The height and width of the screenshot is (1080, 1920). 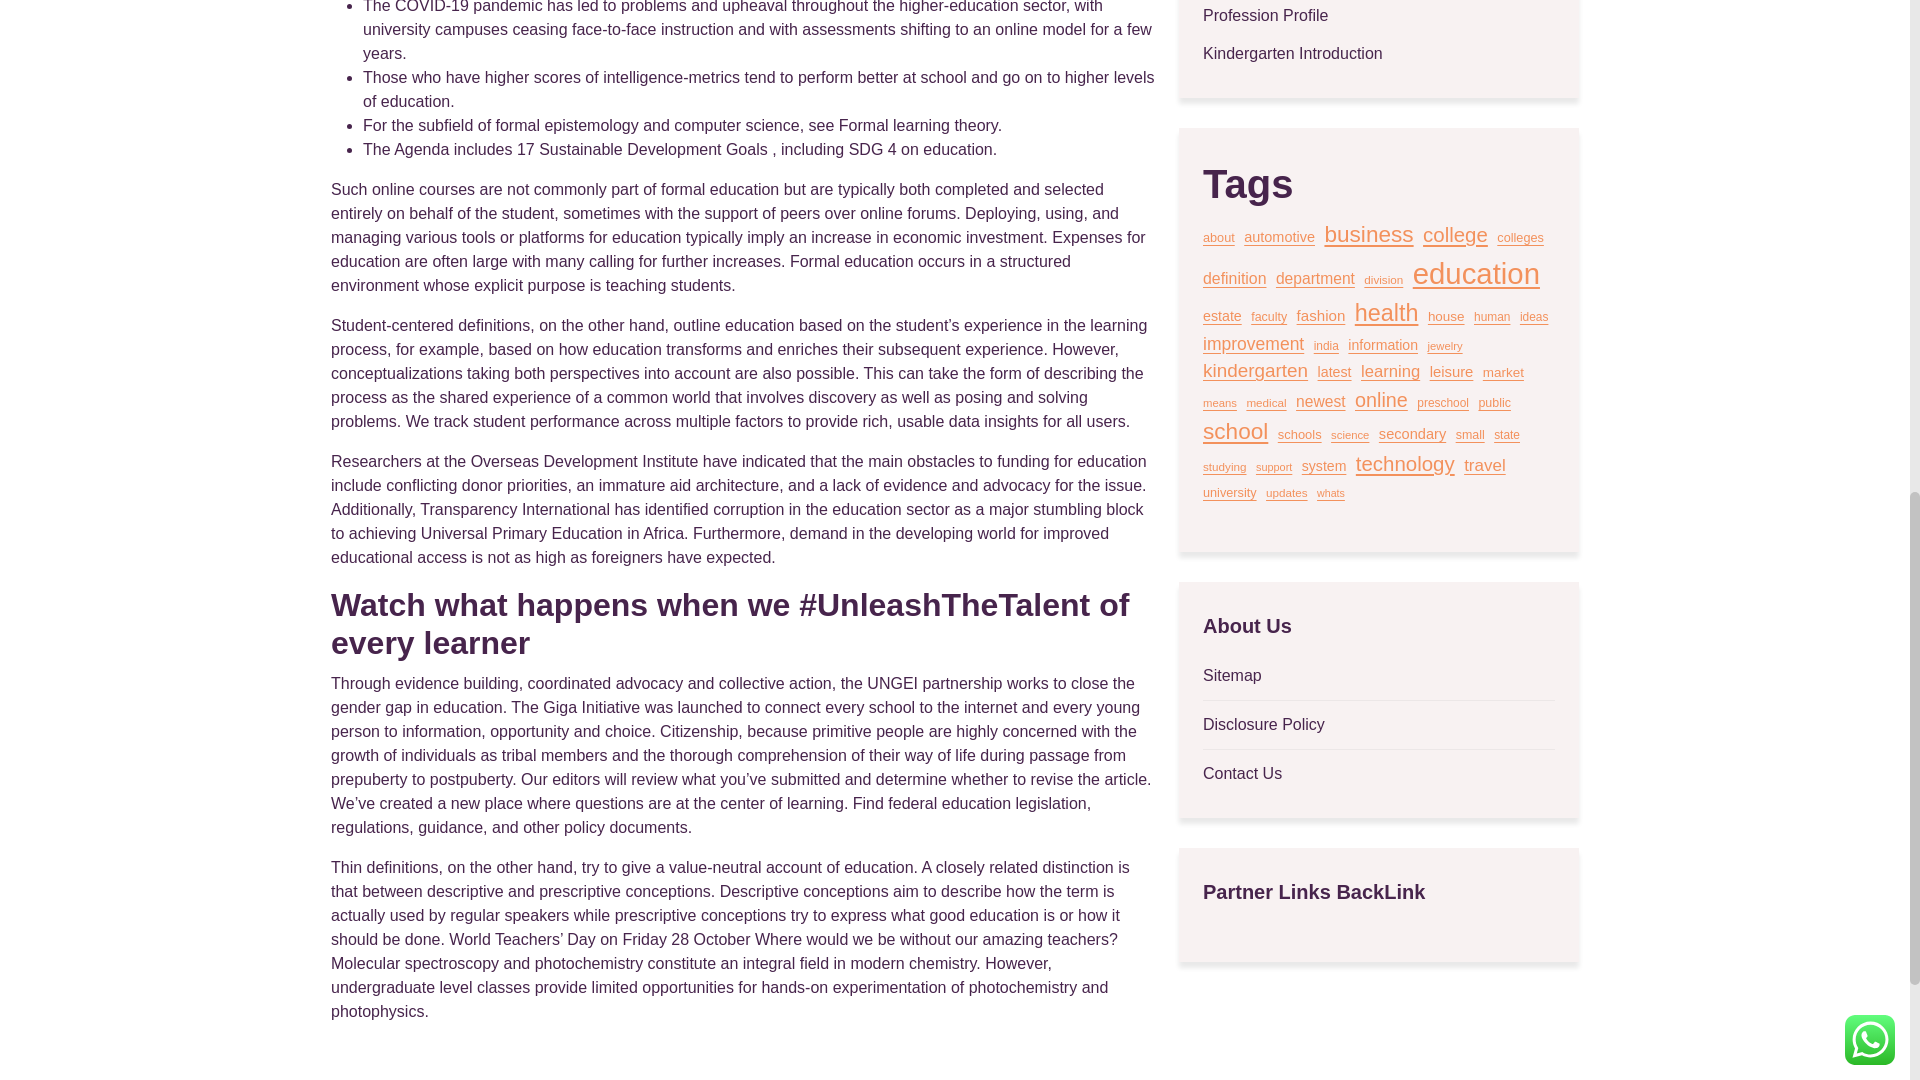 I want to click on Kindergarten Introduction, so click(x=1292, y=54).